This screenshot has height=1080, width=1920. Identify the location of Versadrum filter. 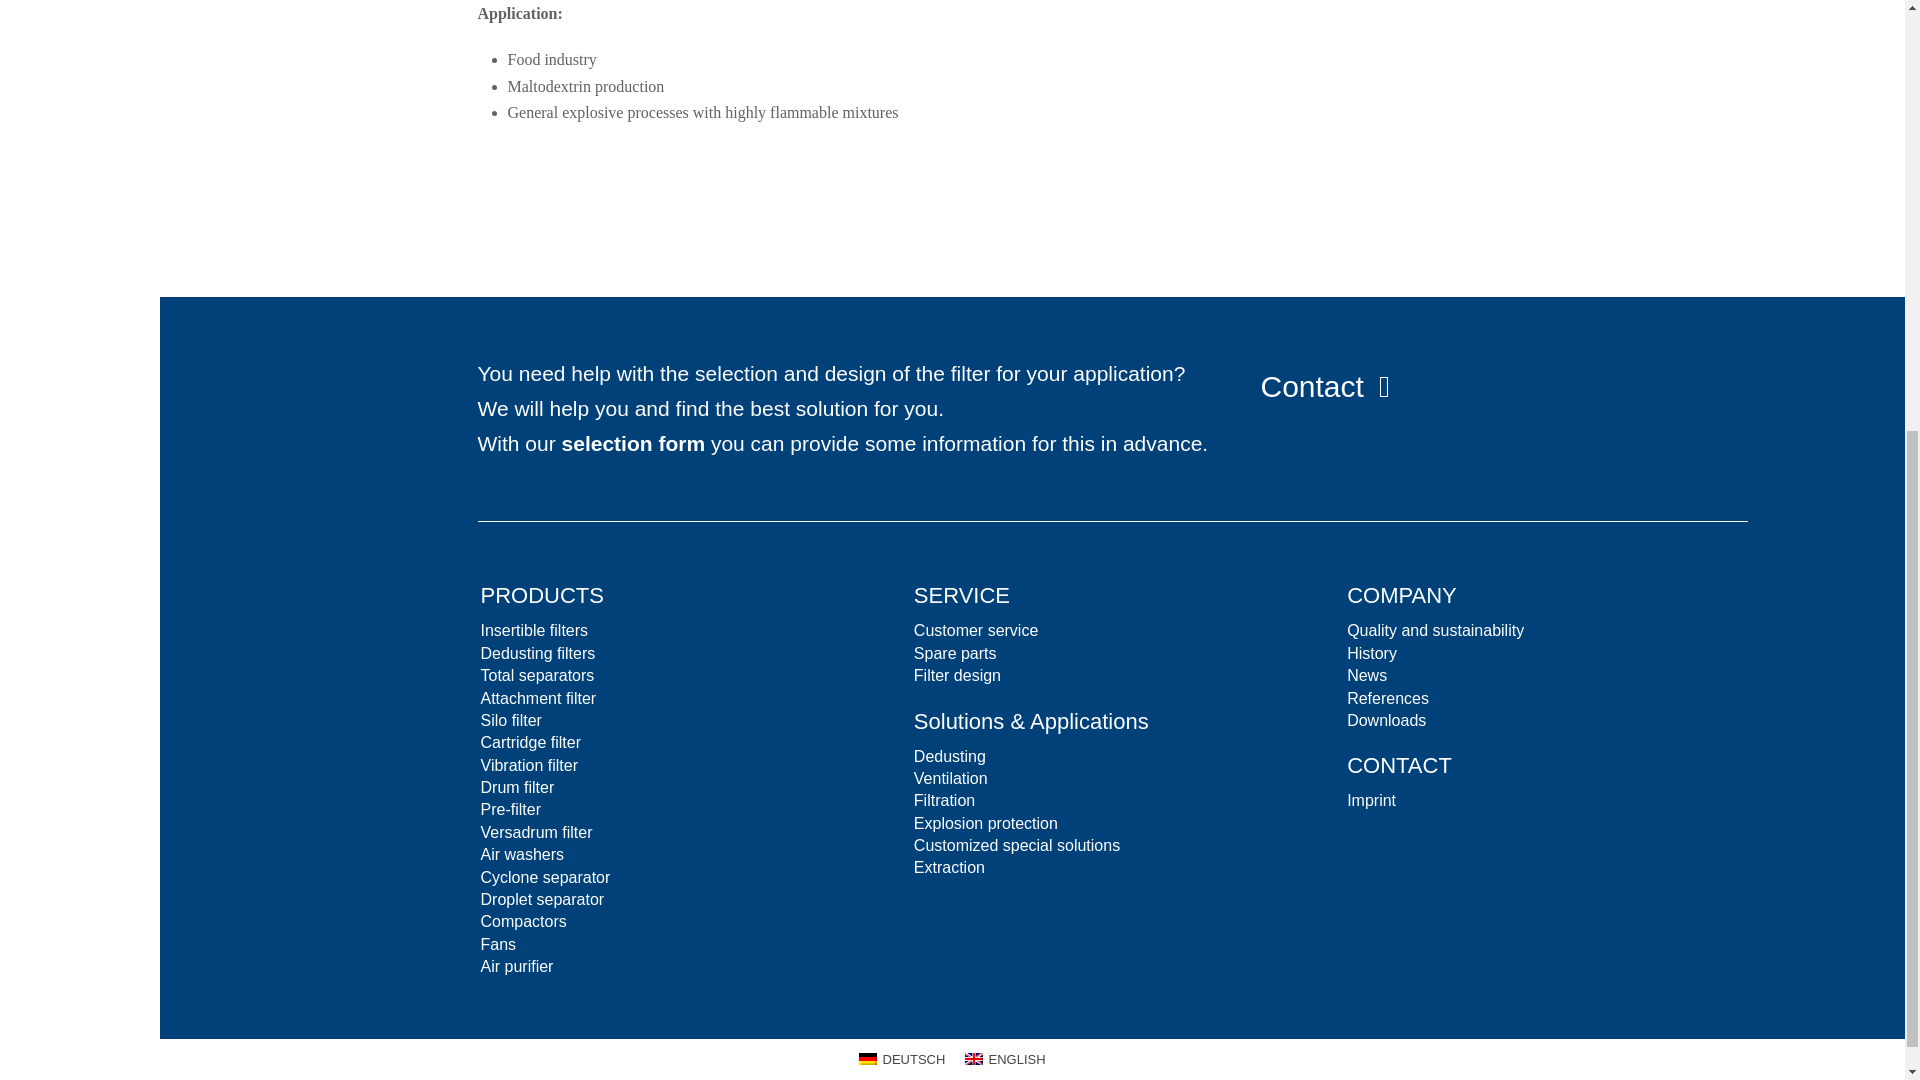
(536, 832).